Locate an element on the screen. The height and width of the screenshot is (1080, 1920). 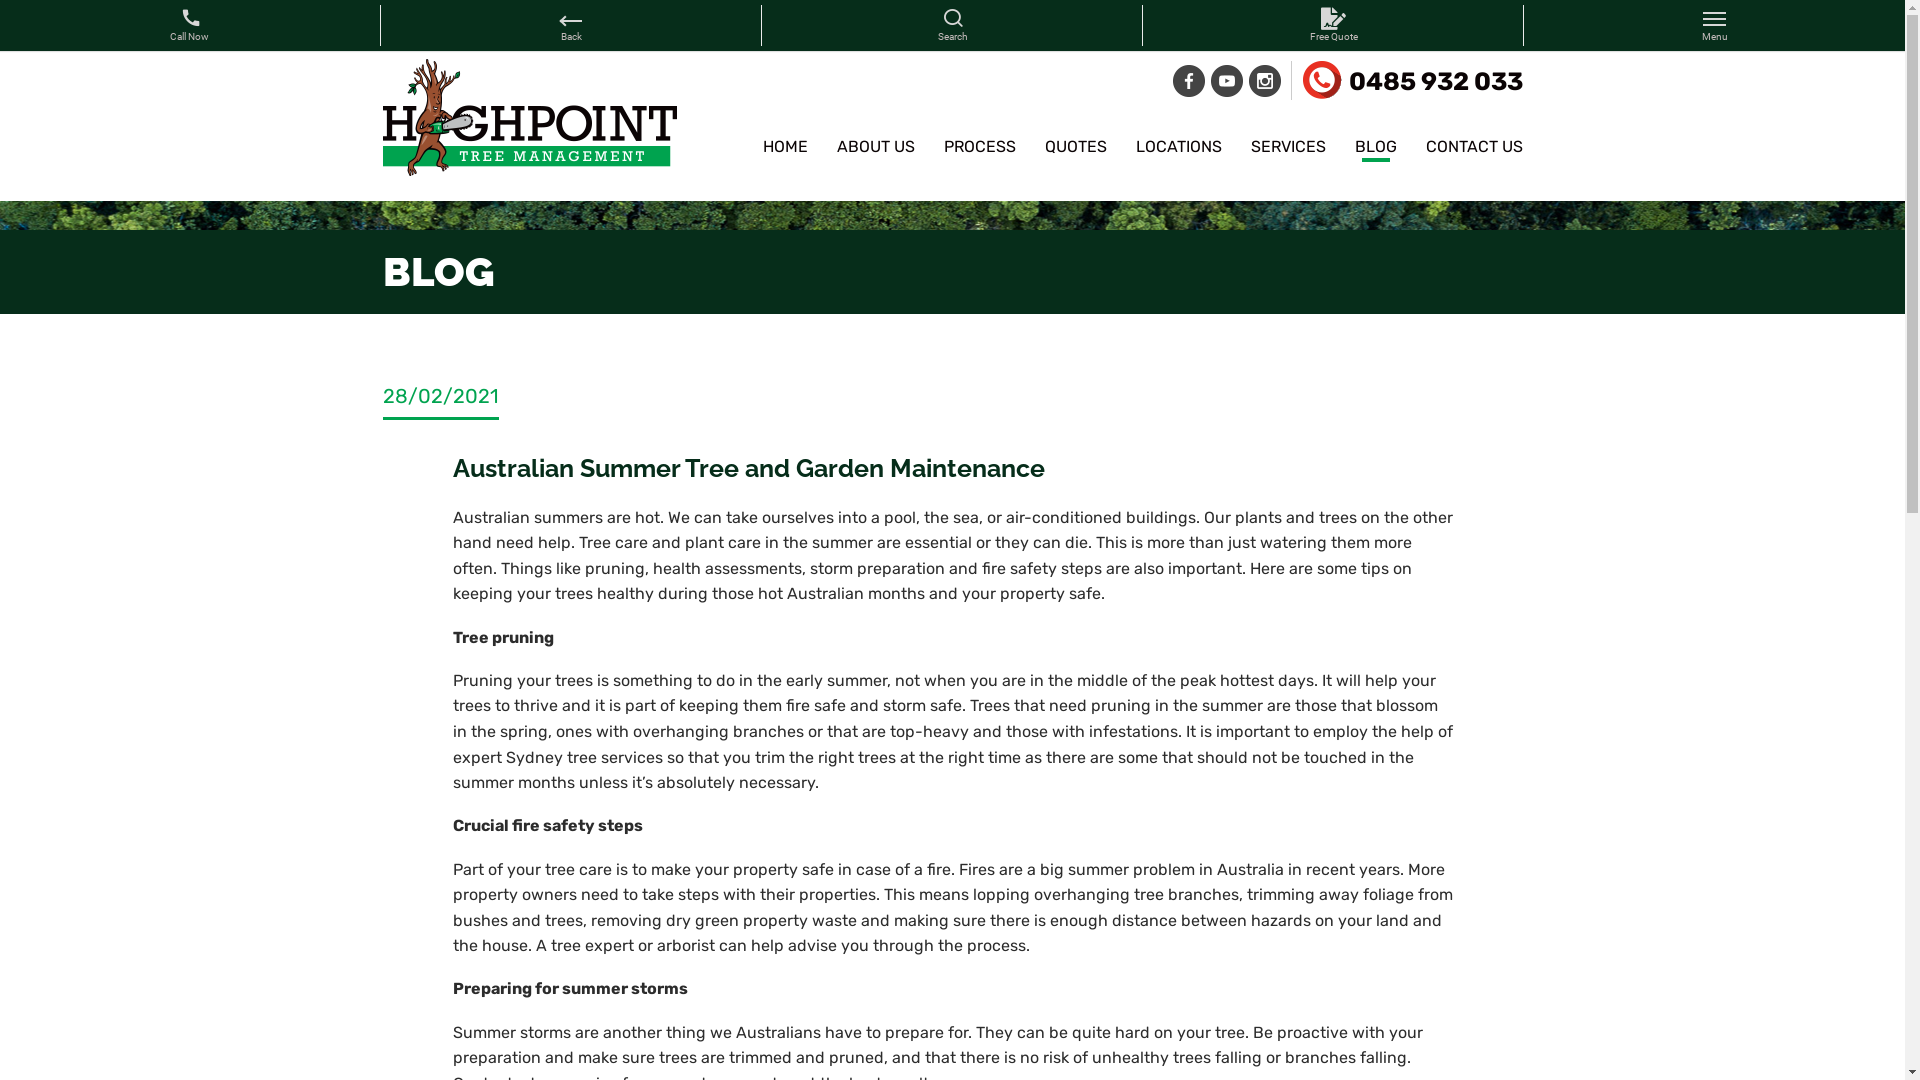
QUOTES is located at coordinates (1075, 150).